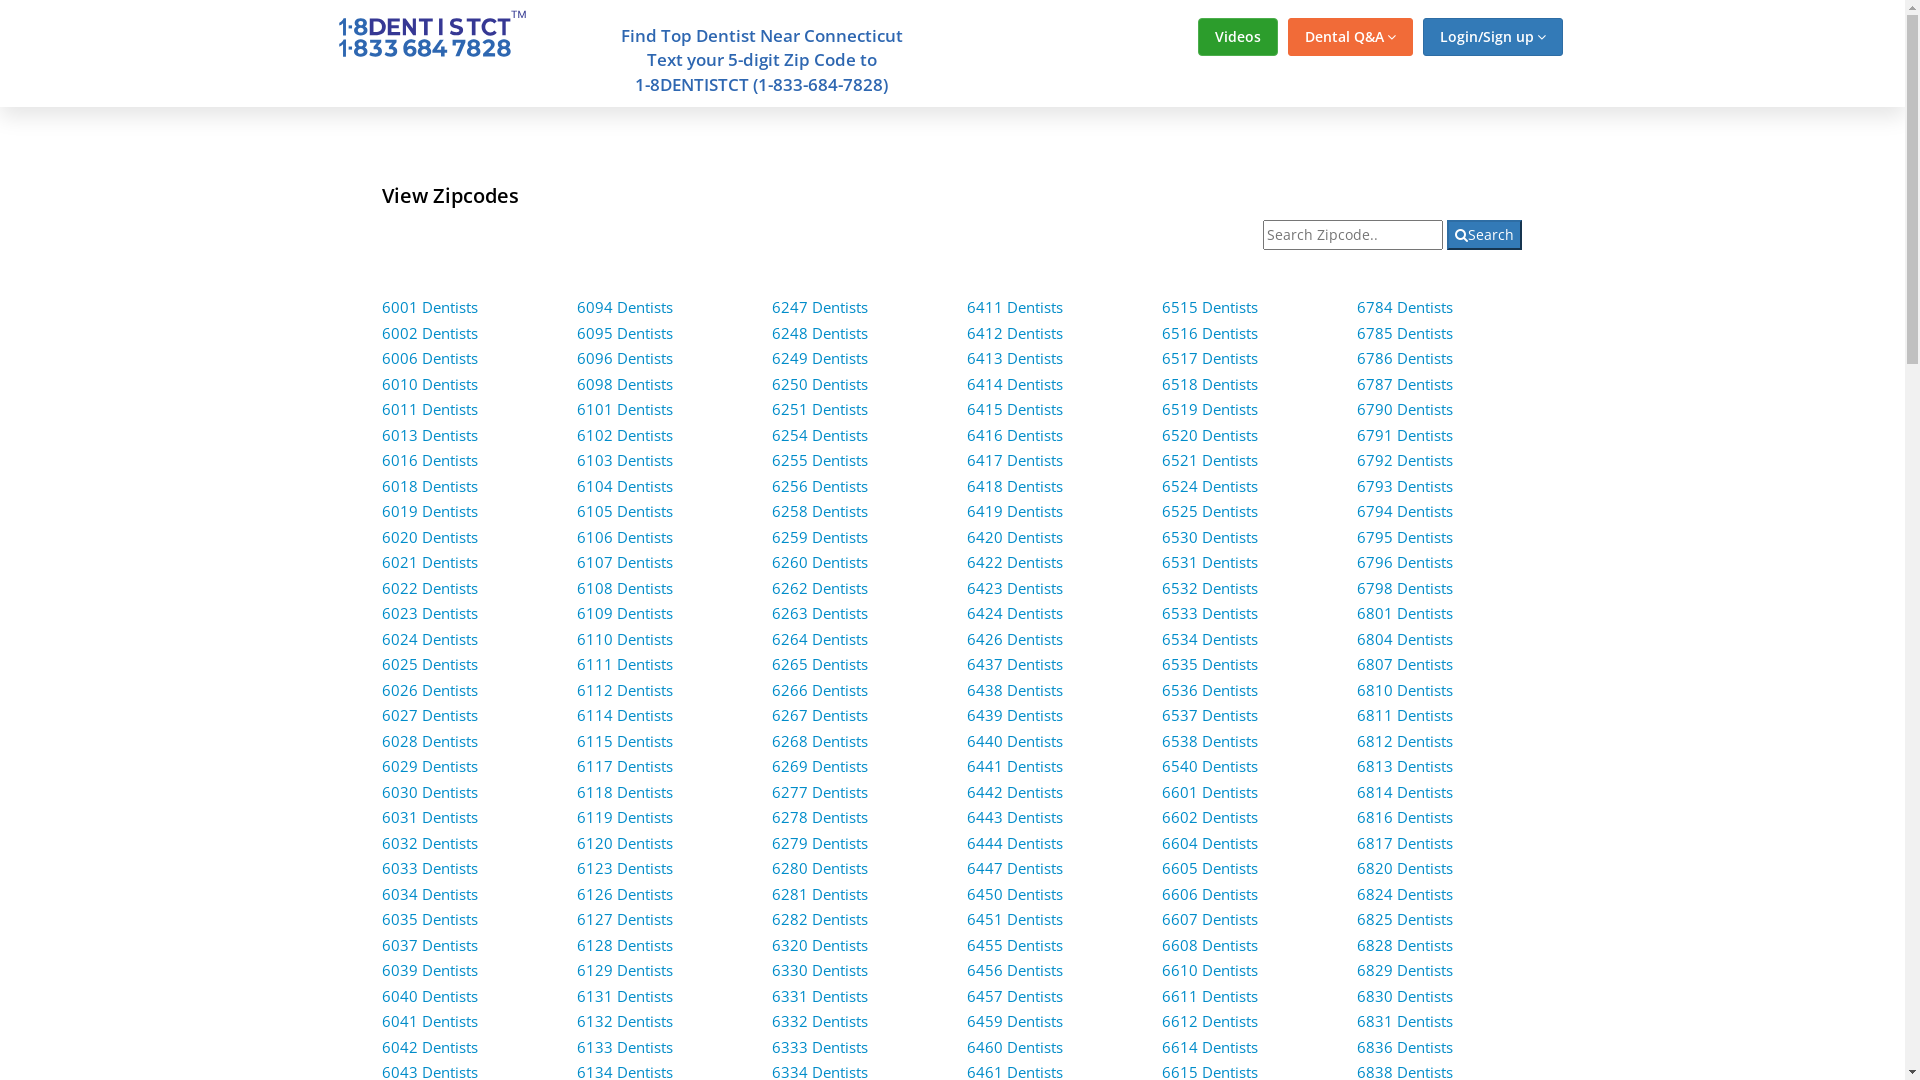 The width and height of the screenshot is (1920, 1080). What do you see at coordinates (820, 970) in the screenshot?
I see `6330 Dentists` at bounding box center [820, 970].